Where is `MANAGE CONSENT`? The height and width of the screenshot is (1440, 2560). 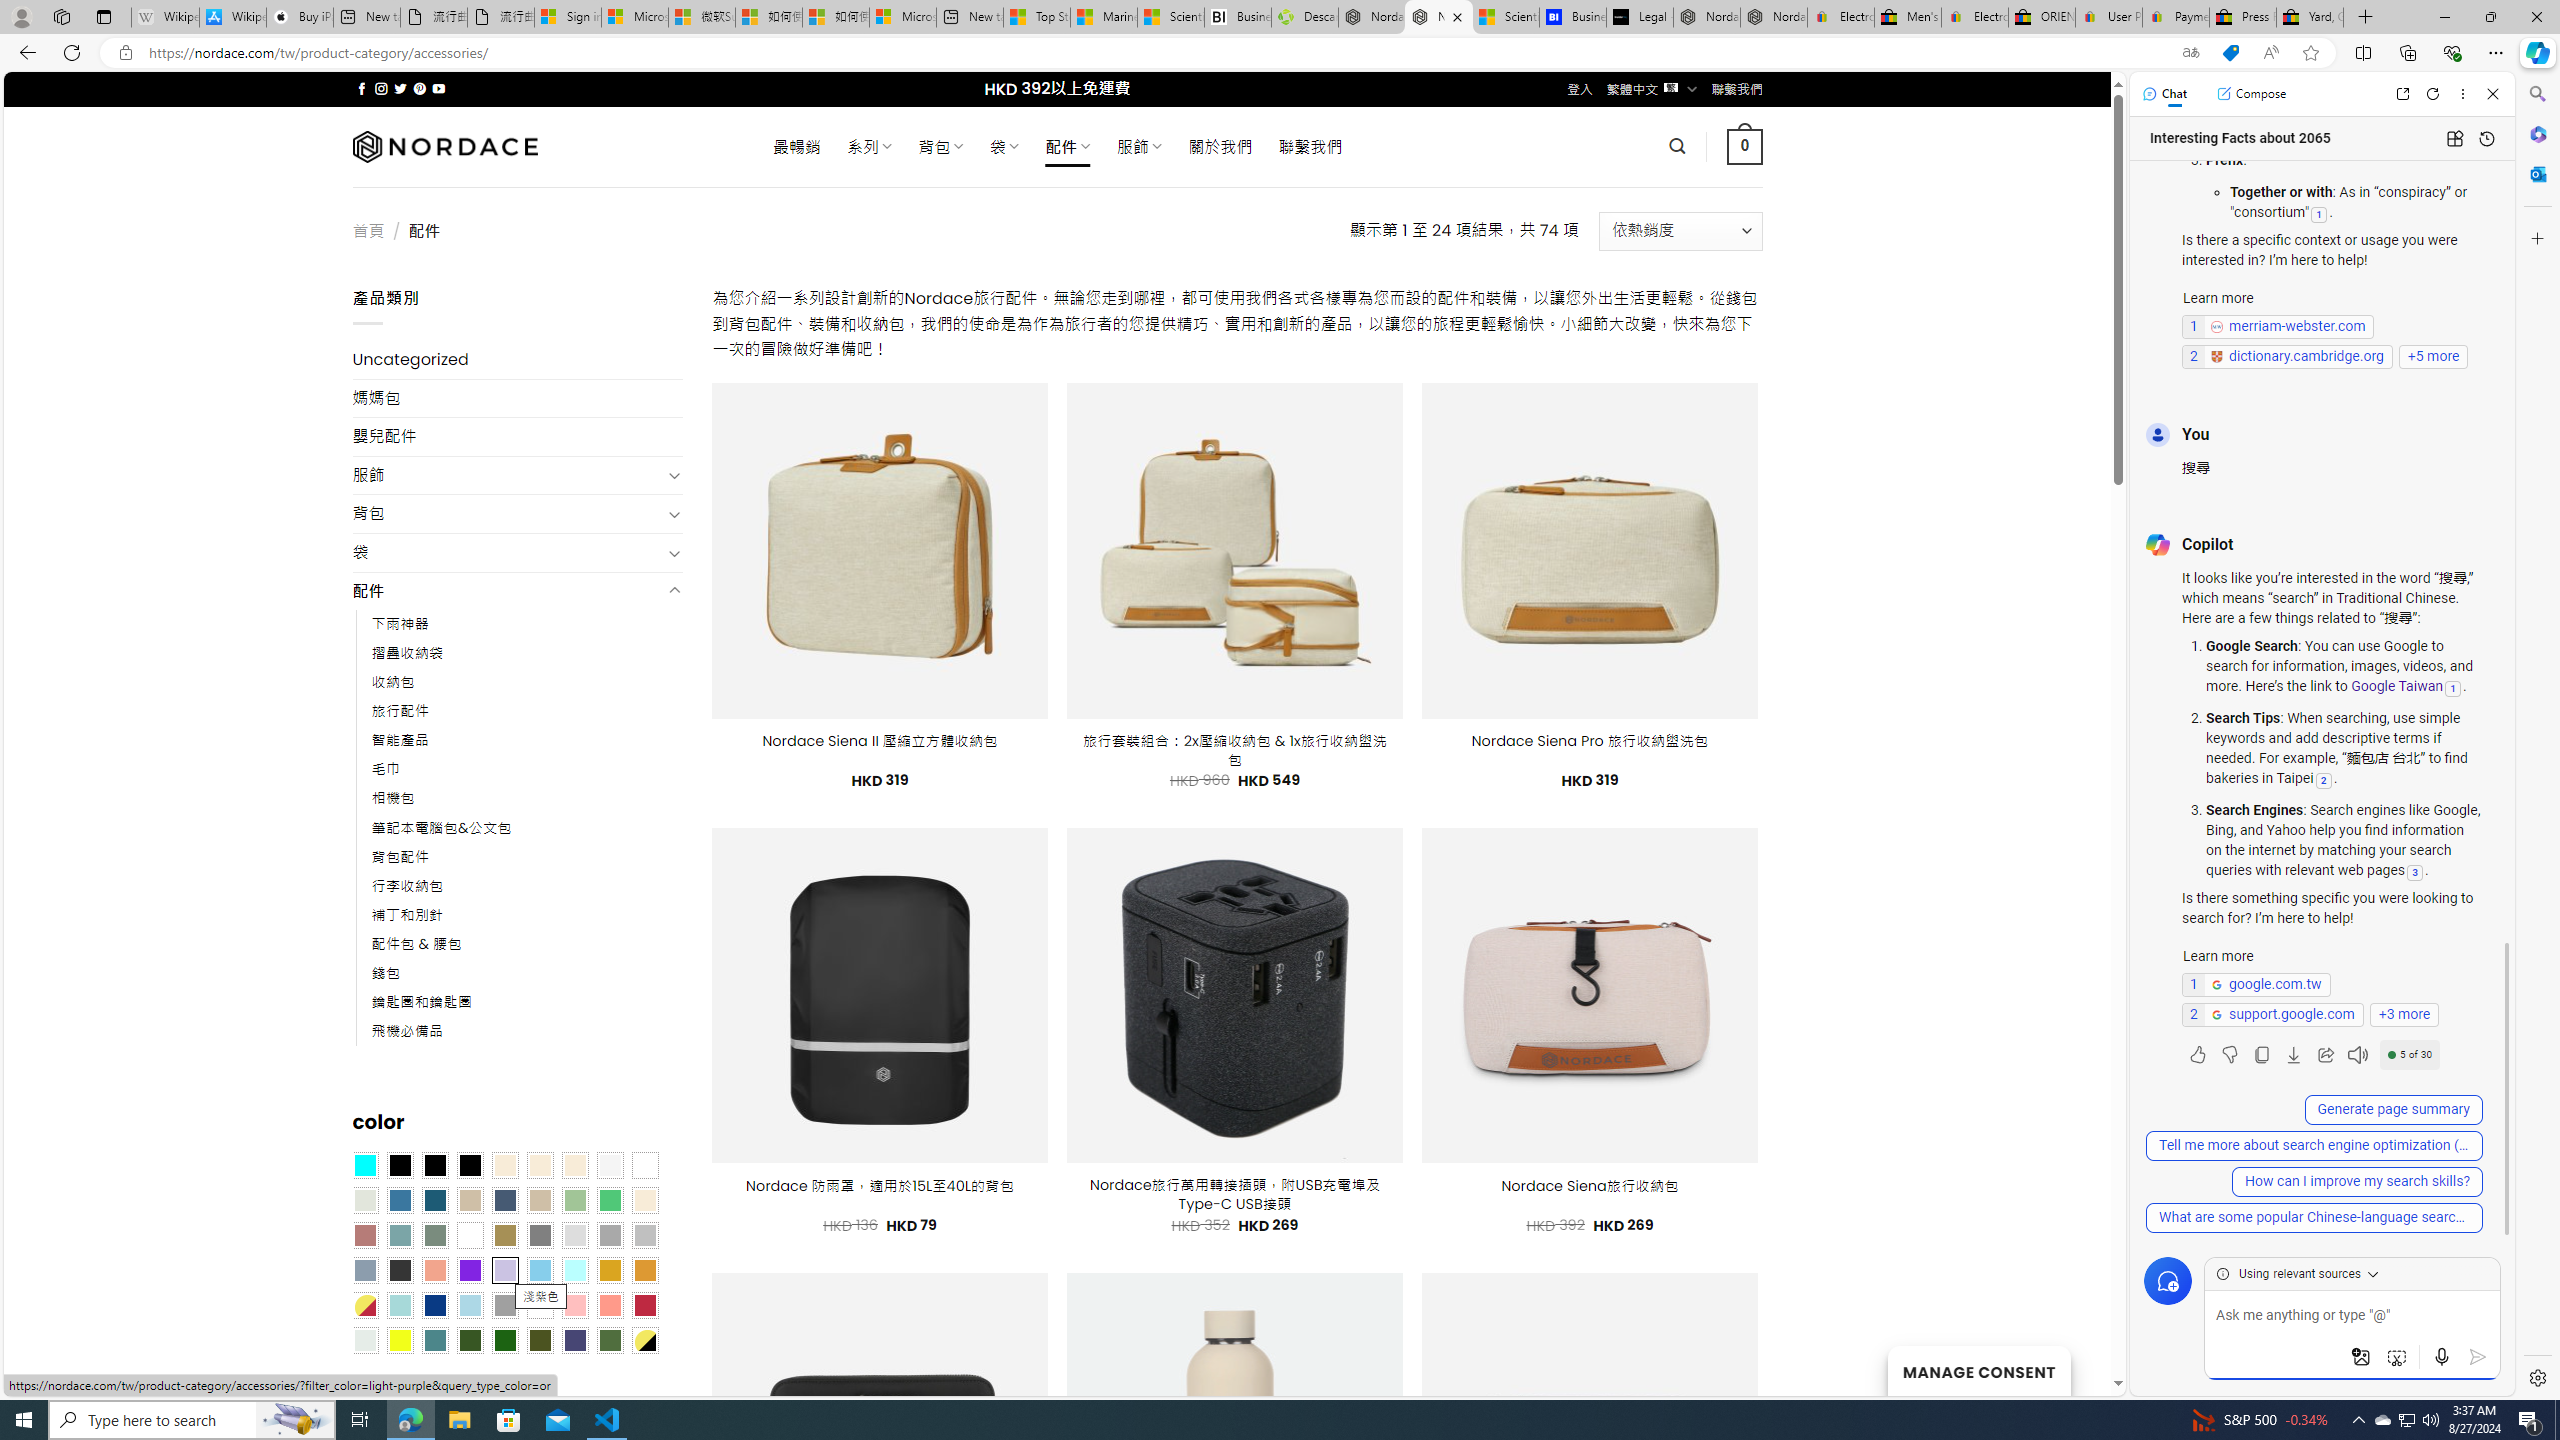 MANAGE CONSENT is located at coordinates (1978, 1370).